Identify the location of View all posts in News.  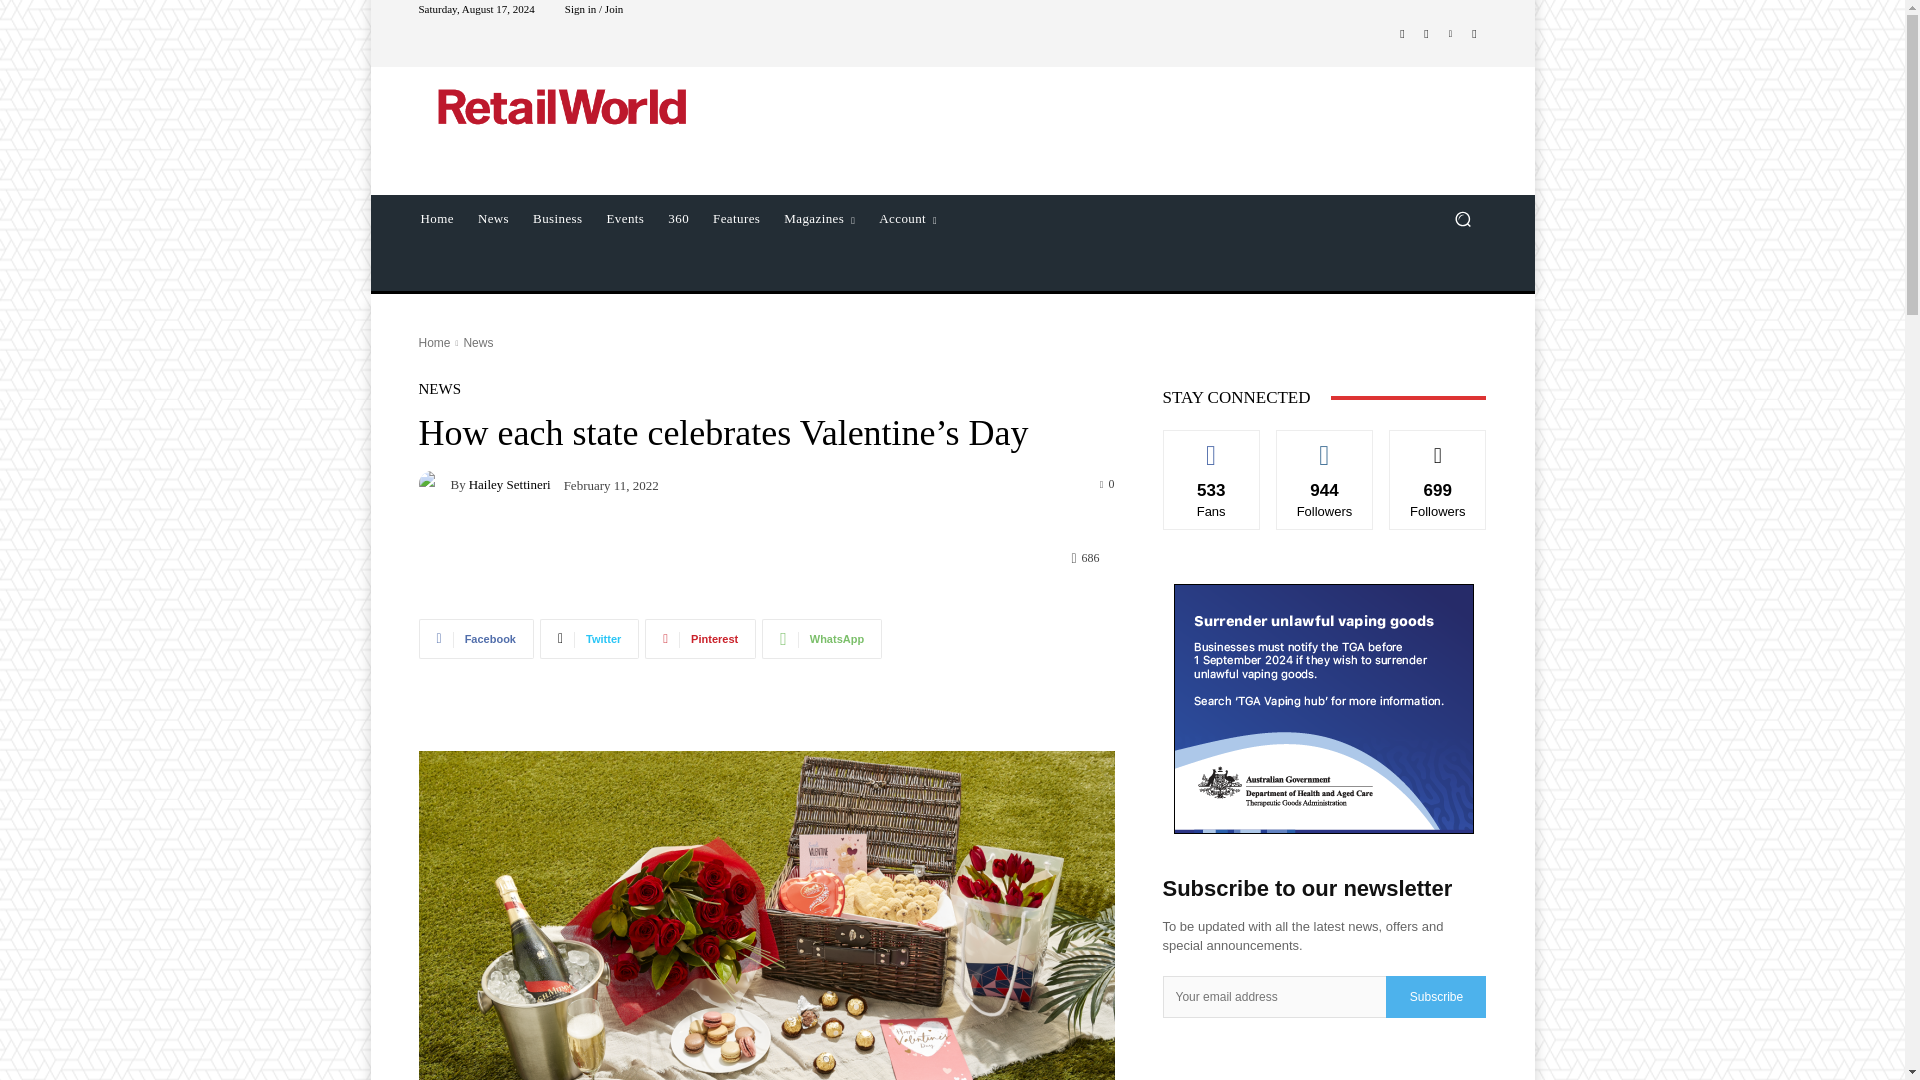
(478, 342).